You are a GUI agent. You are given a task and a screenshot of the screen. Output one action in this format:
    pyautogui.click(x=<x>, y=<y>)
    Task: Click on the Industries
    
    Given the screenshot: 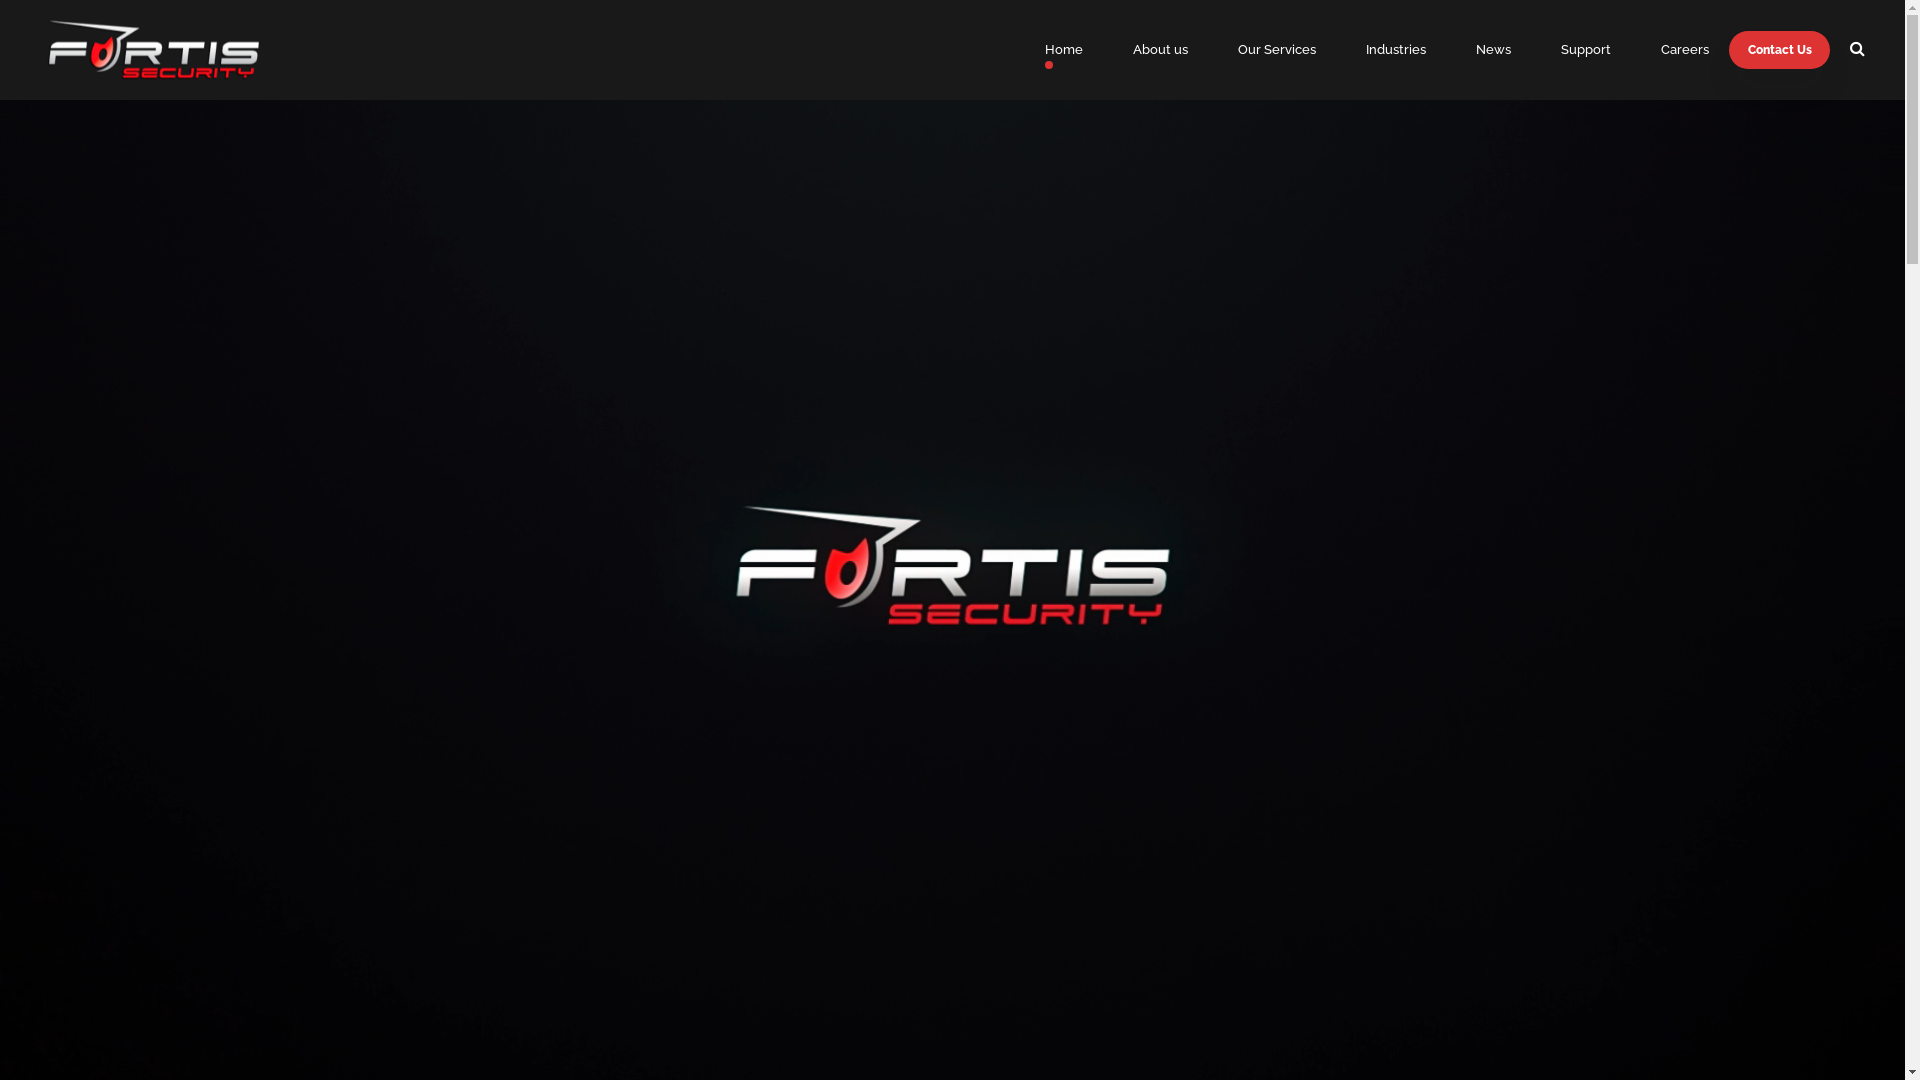 What is the action you would take?
    pyautogui.click(x=1396, y=50)
    